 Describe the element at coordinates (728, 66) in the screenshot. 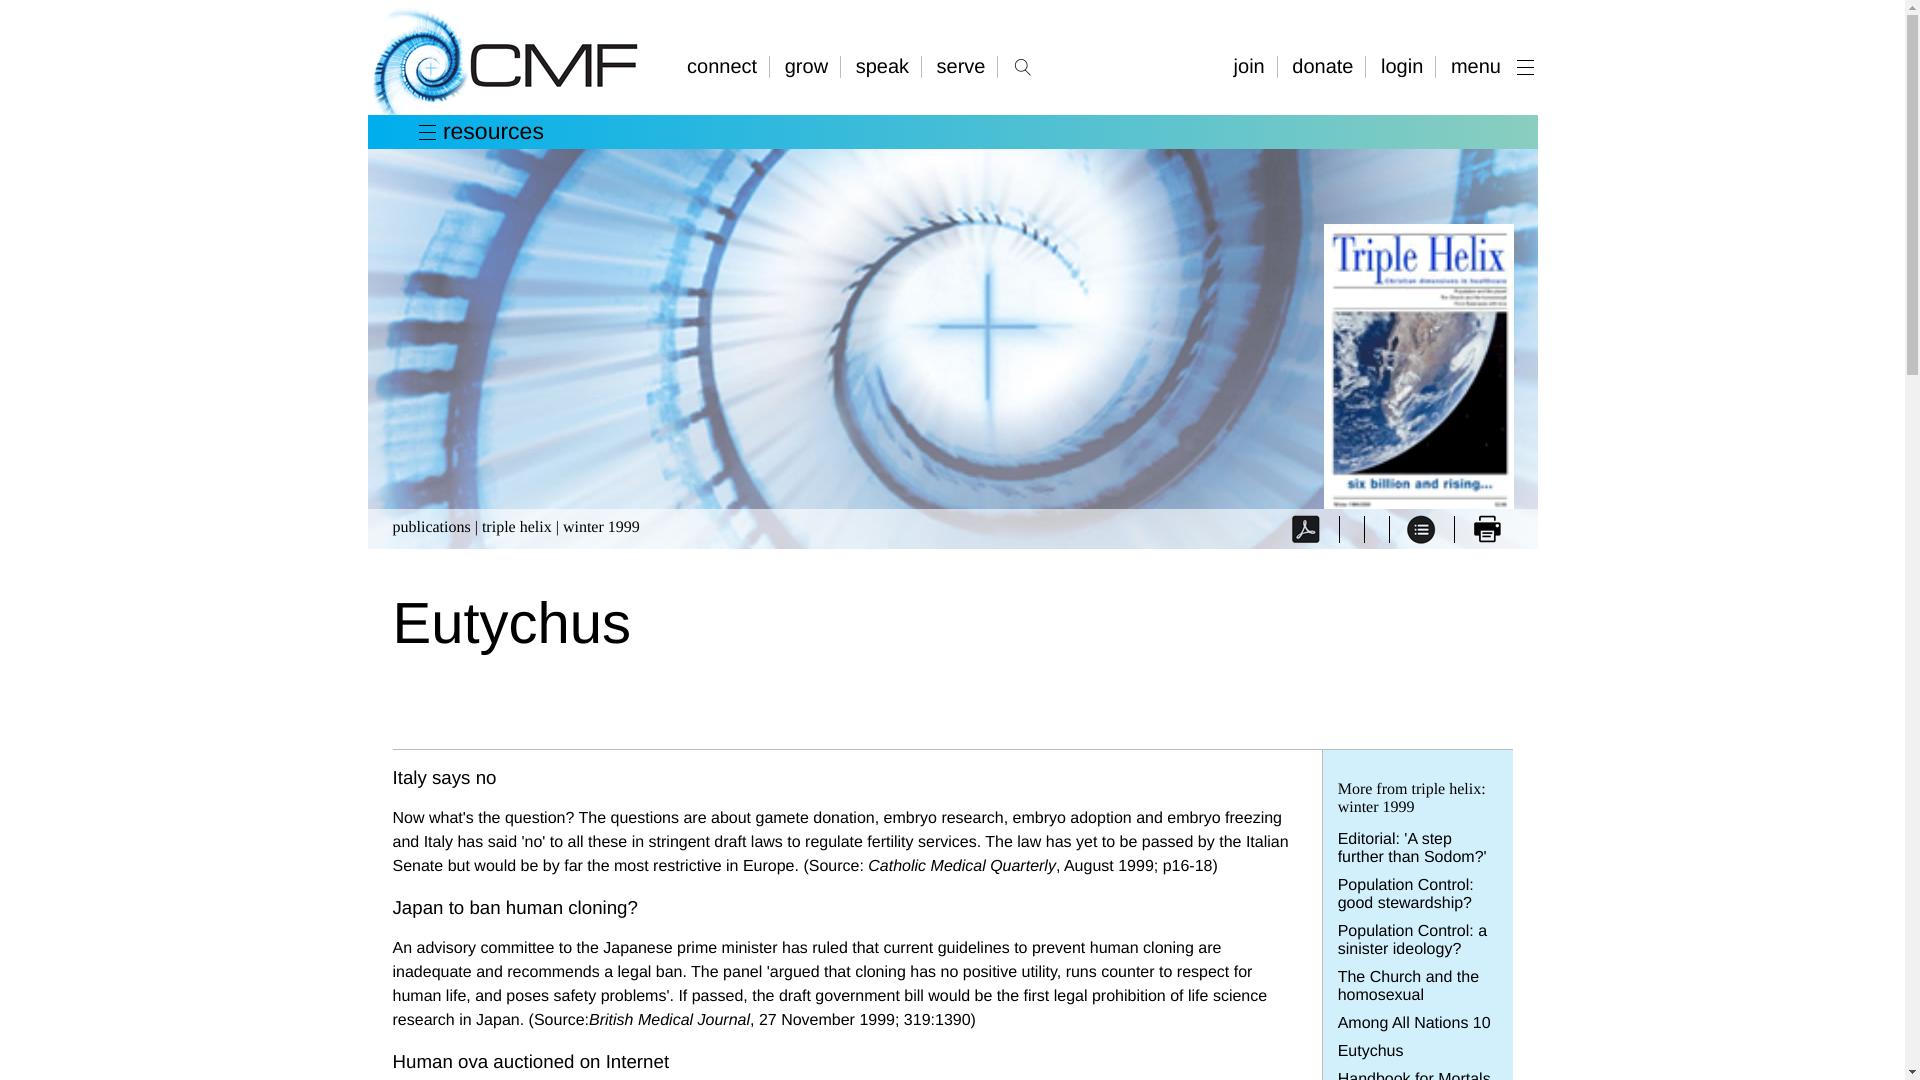

I see `connect` at that location.